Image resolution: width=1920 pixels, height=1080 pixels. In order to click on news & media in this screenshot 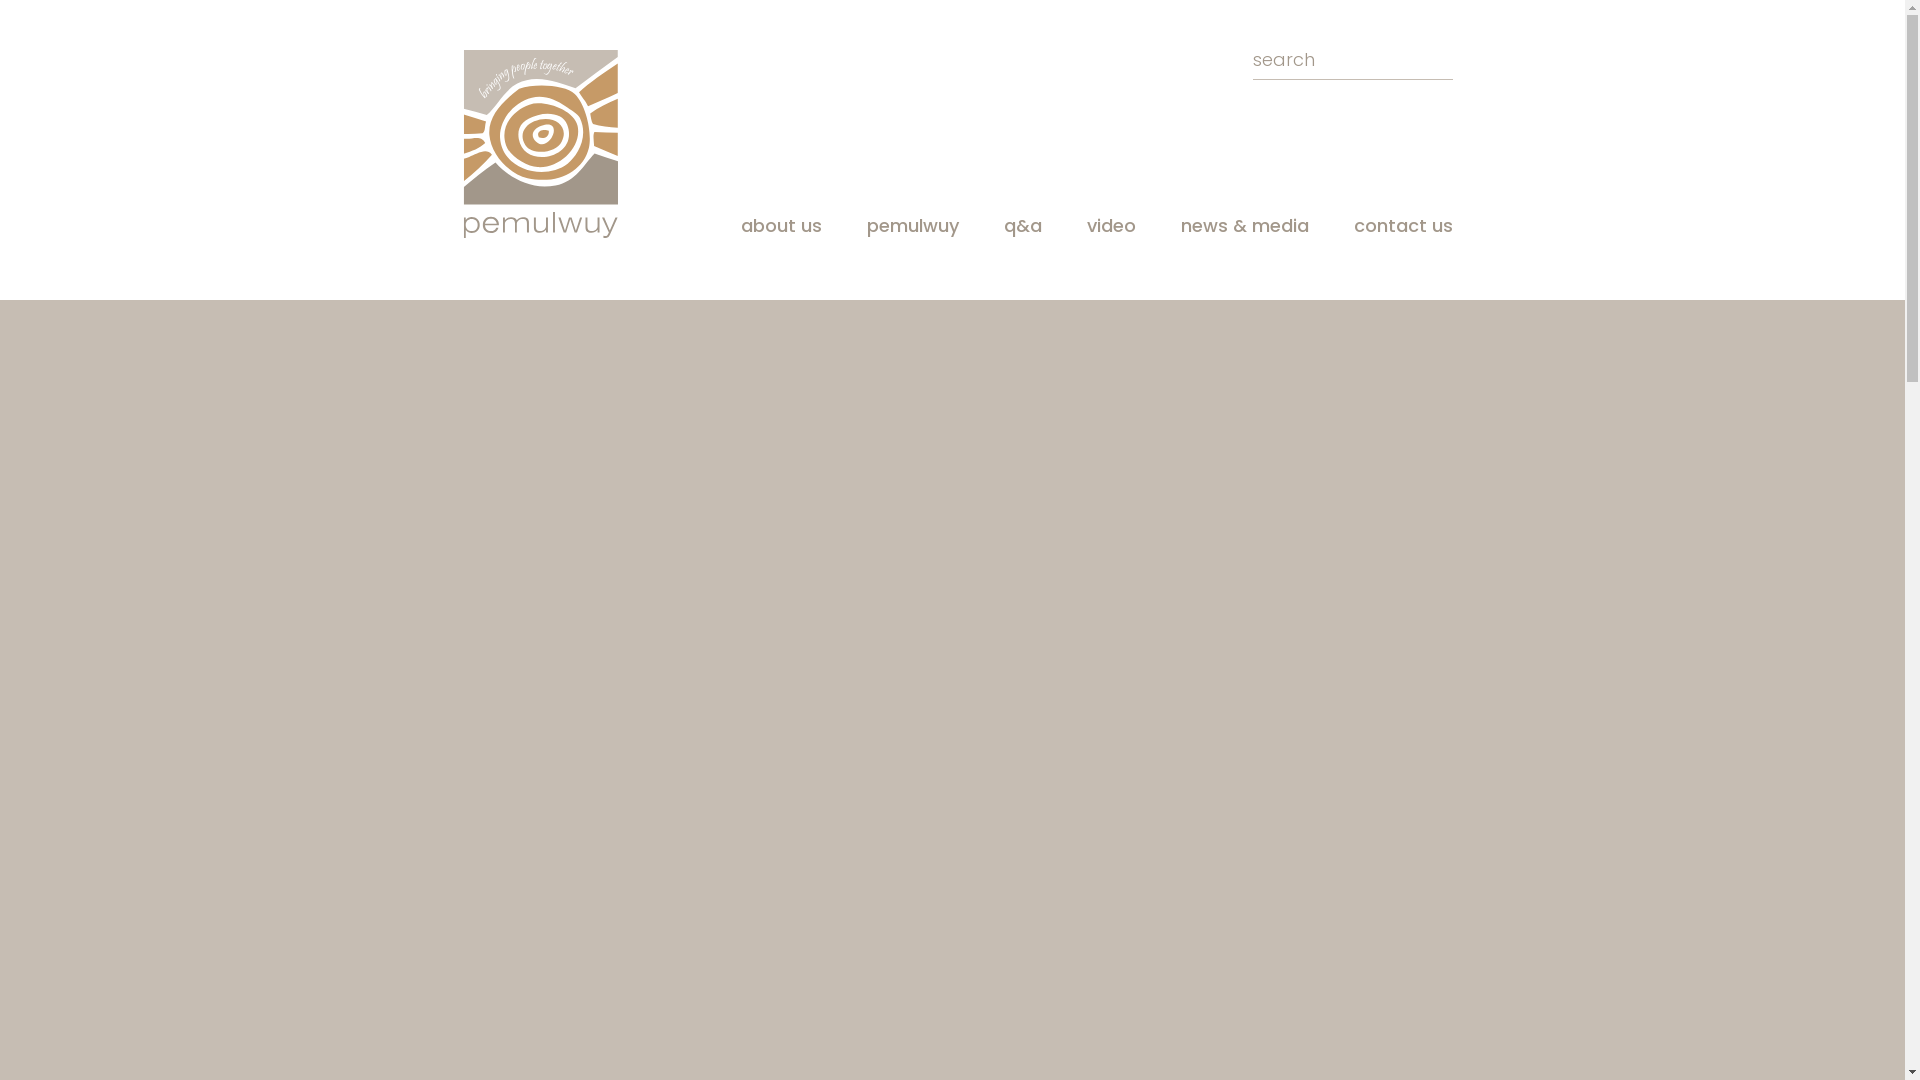, I will do `click(1244, 226)`.